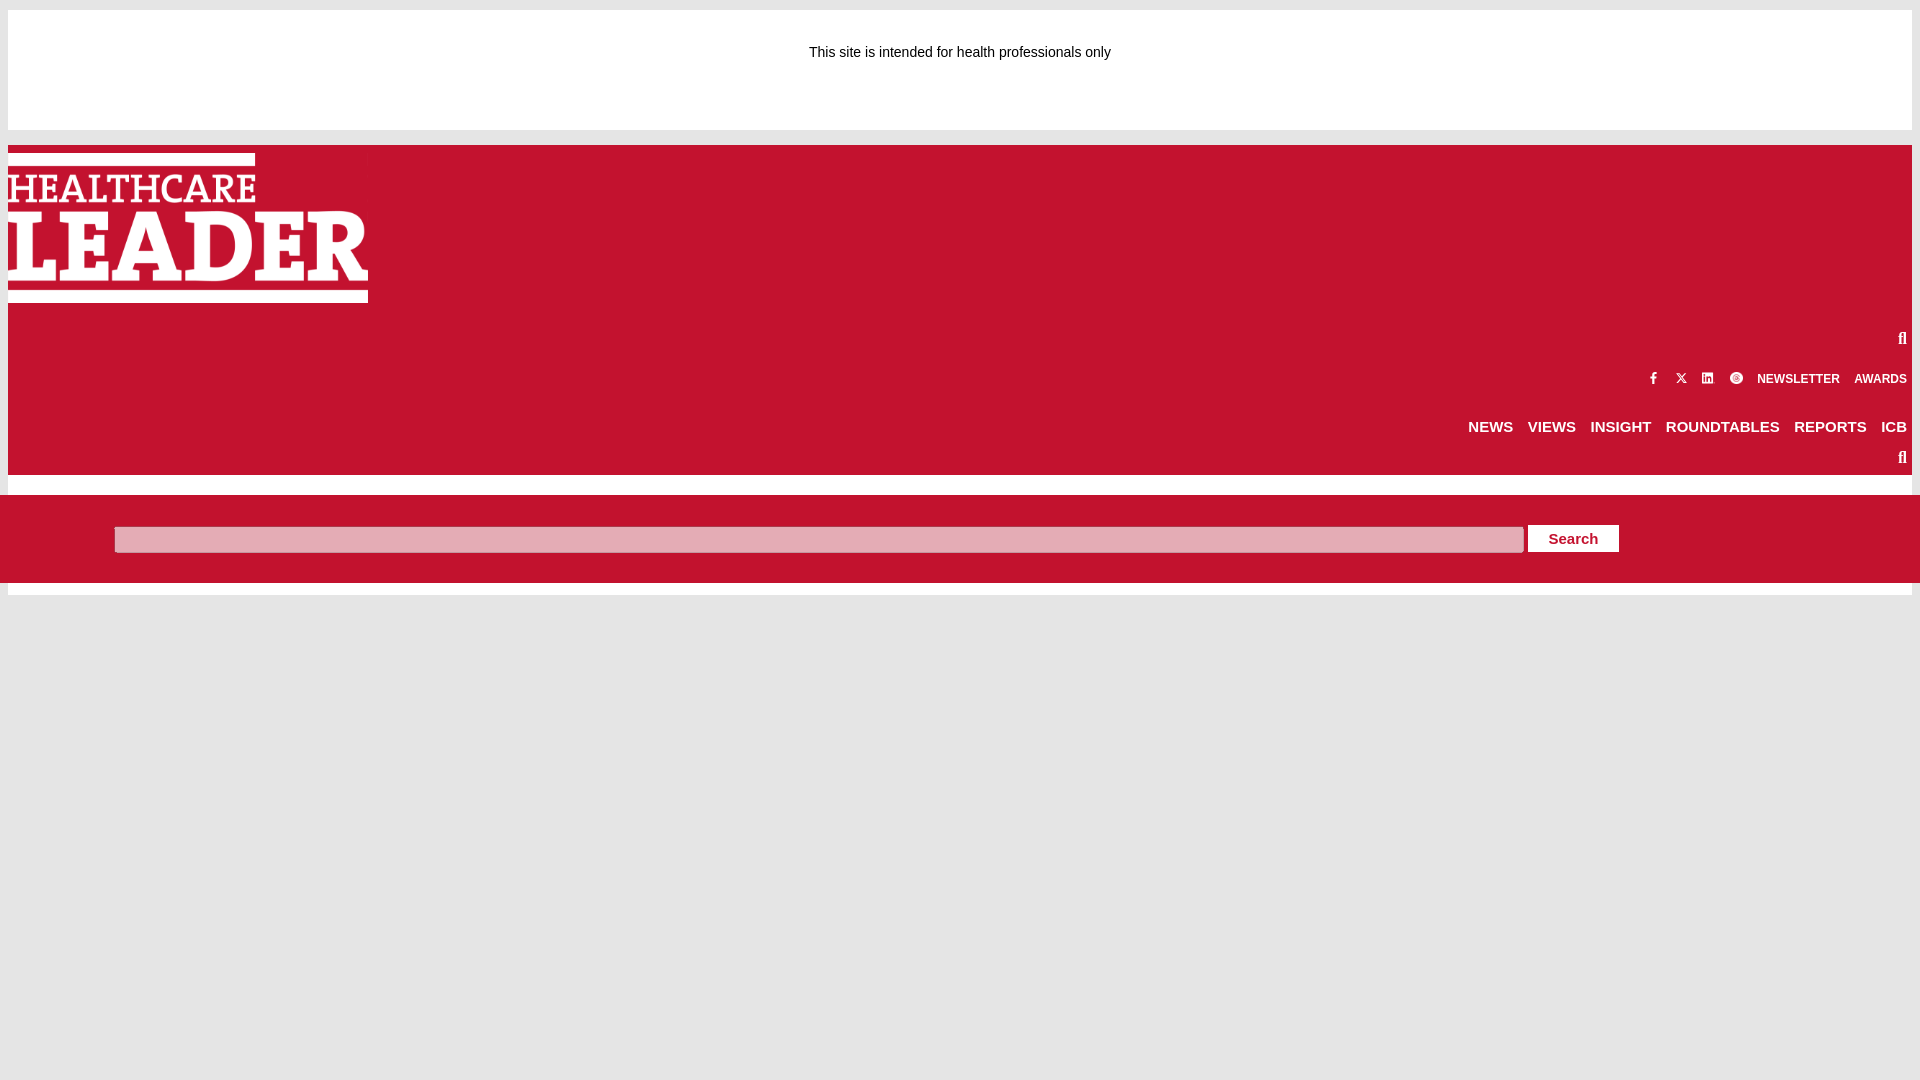 Image resolution: width=1920 pixels, height=1080 pixels. What do you see at coordinates (1798, 378) in the screenshot?
I see `NEWSLETTER` at bounding box center [1798, 378].